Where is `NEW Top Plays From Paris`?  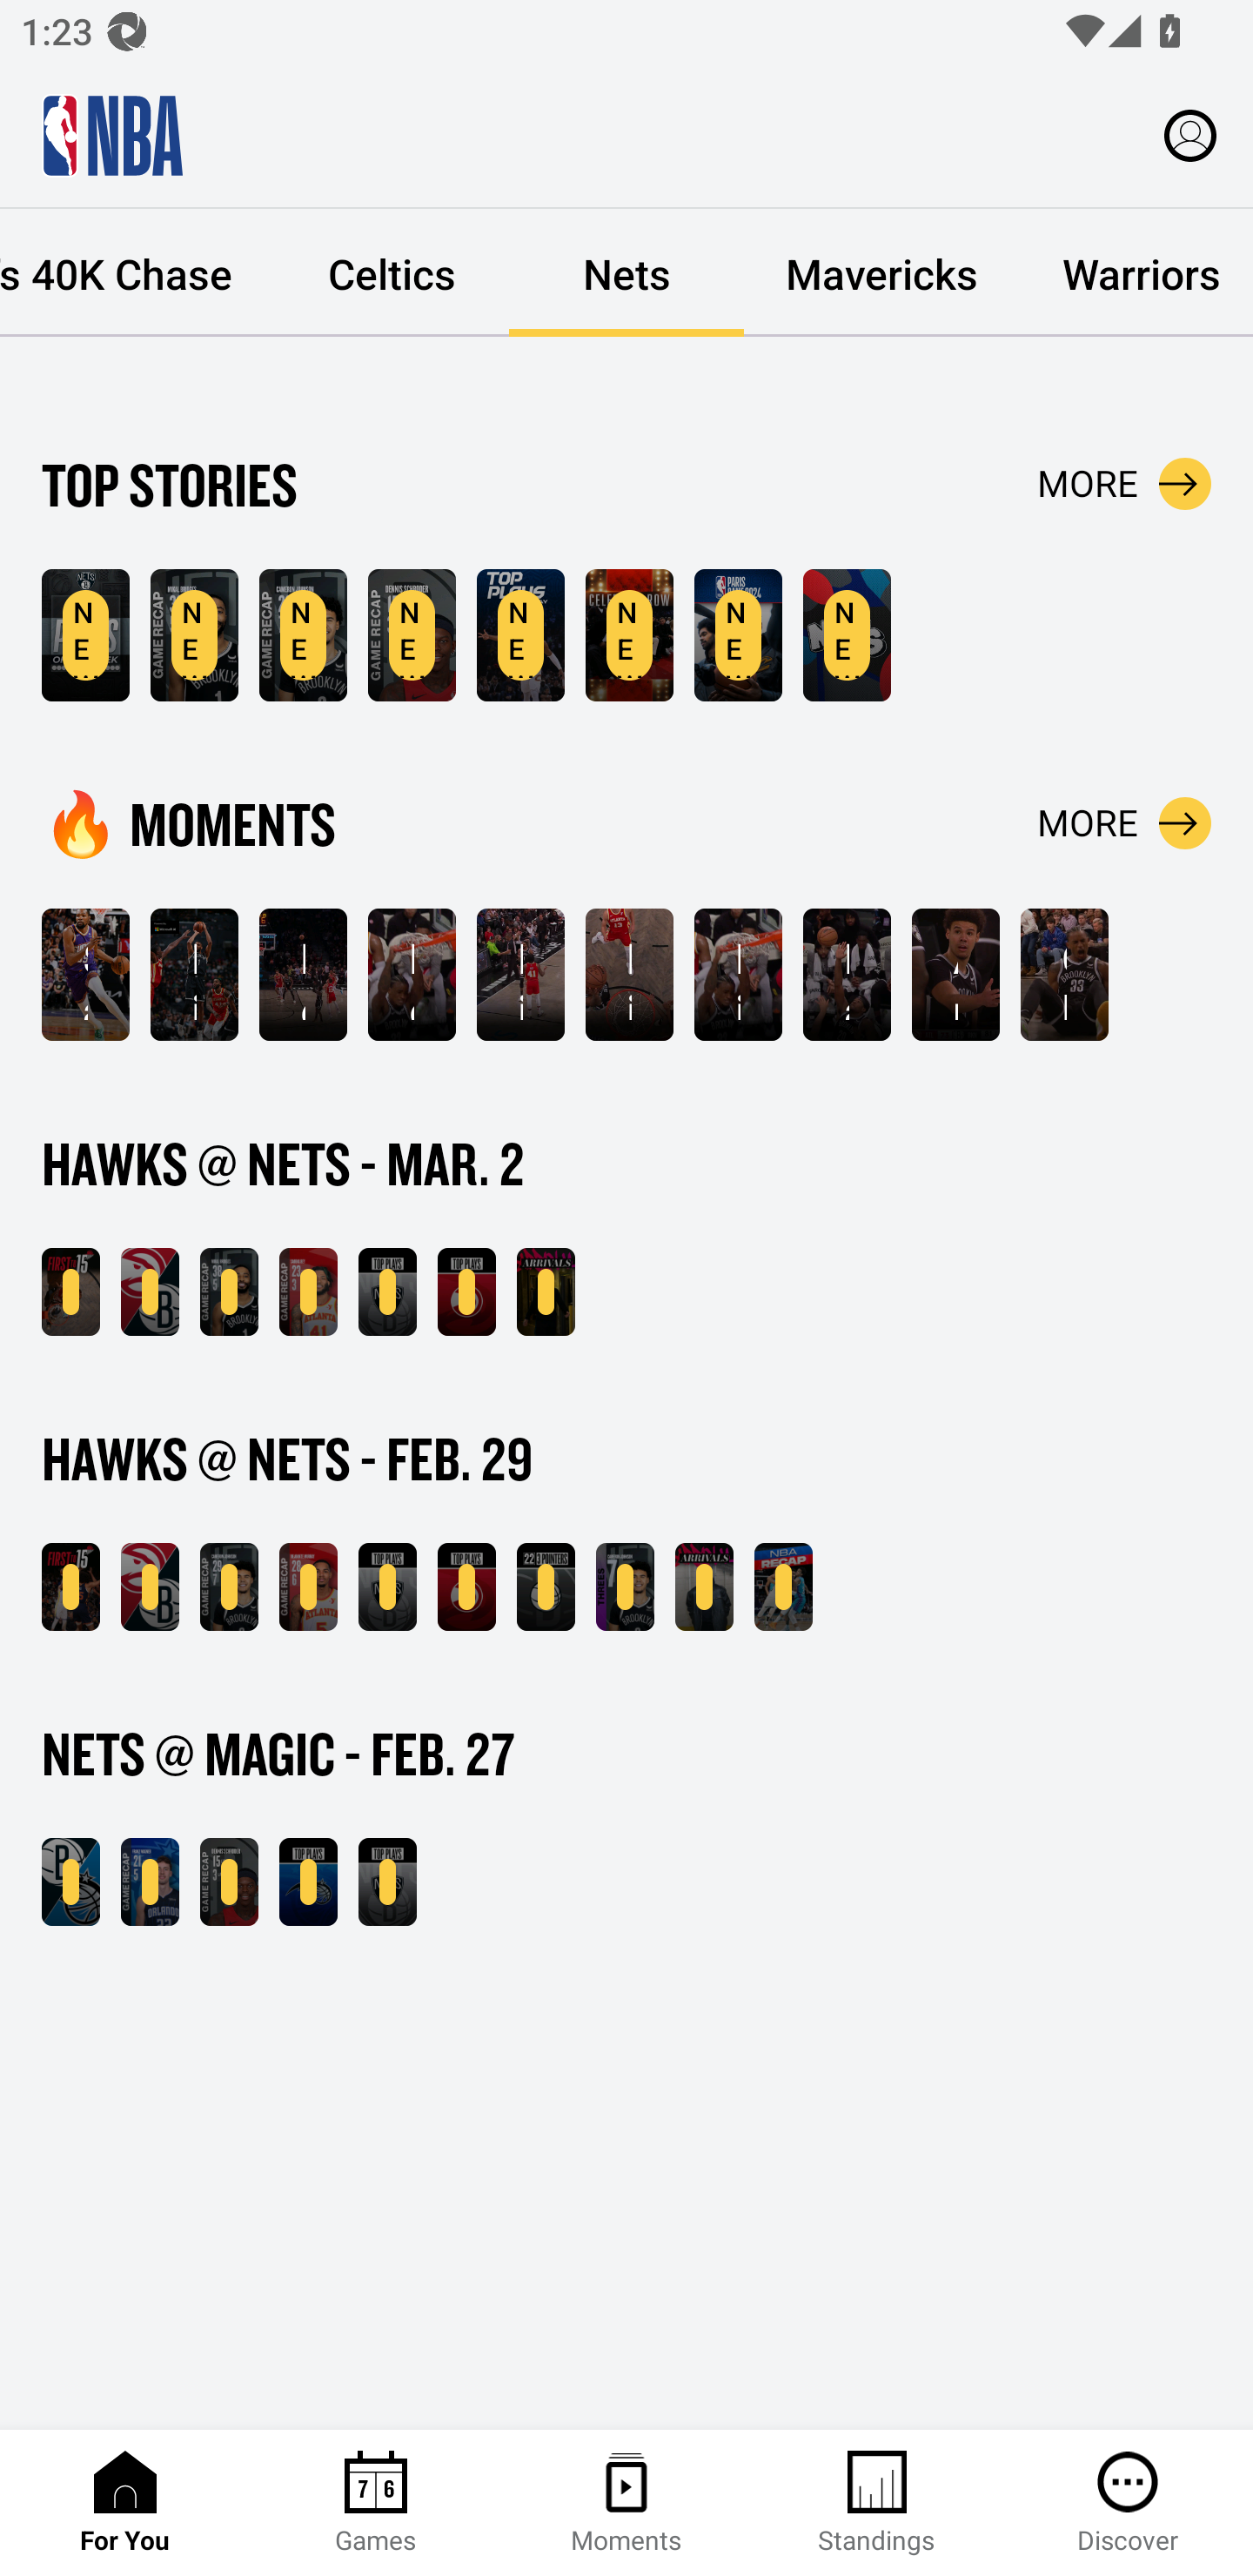
NEW Top Plays From Paris is located at coordinates (520, 635).